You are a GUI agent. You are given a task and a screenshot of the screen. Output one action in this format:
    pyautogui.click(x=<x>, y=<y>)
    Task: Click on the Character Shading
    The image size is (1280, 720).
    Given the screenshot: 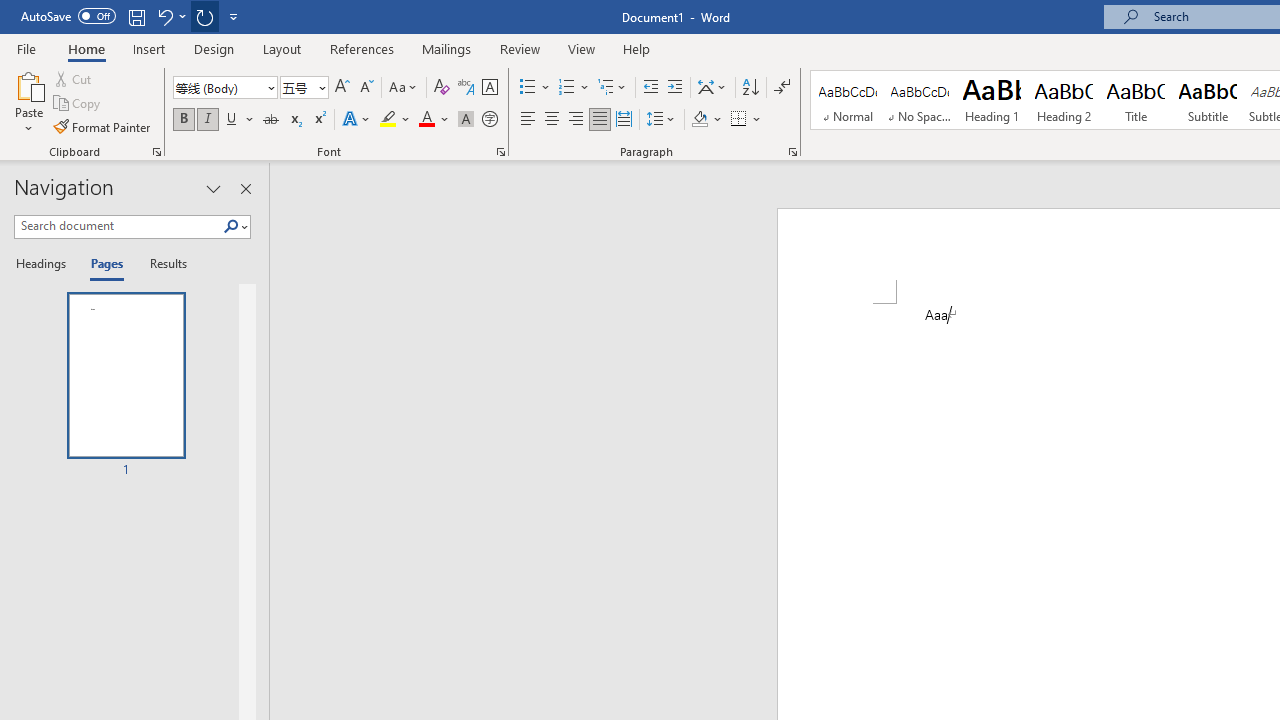 What is the action you would take?
    pyautogui.click(x=466, y=120)
    